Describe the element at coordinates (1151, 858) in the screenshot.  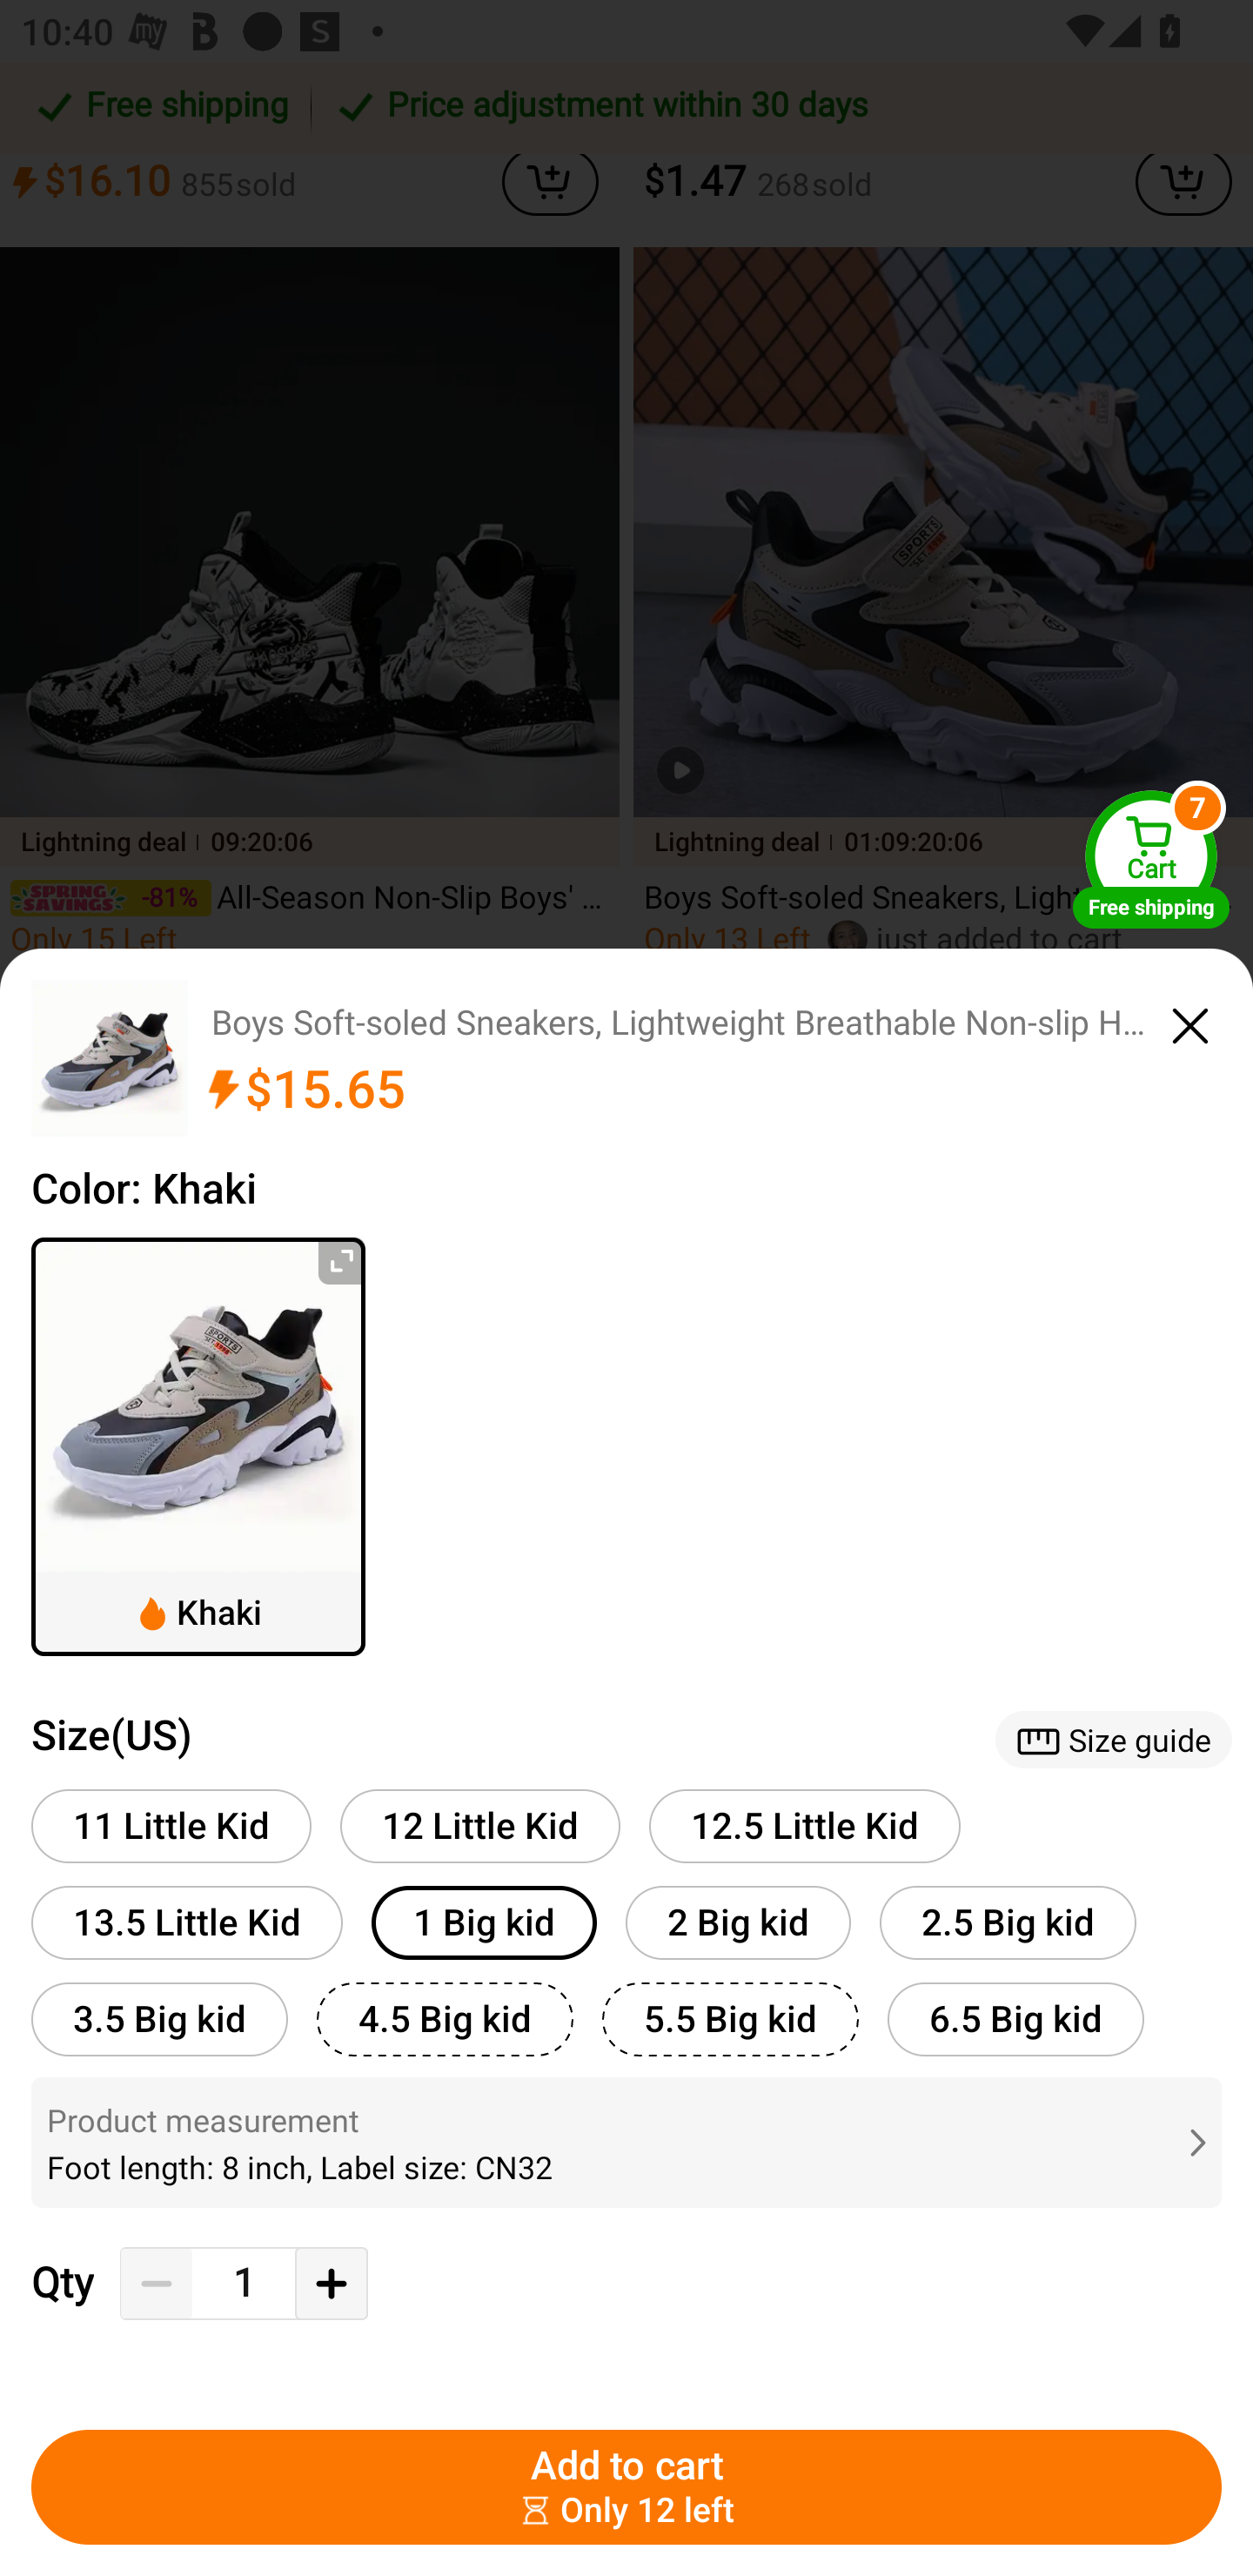
I see `Cart Free shipping Cart` at that location.